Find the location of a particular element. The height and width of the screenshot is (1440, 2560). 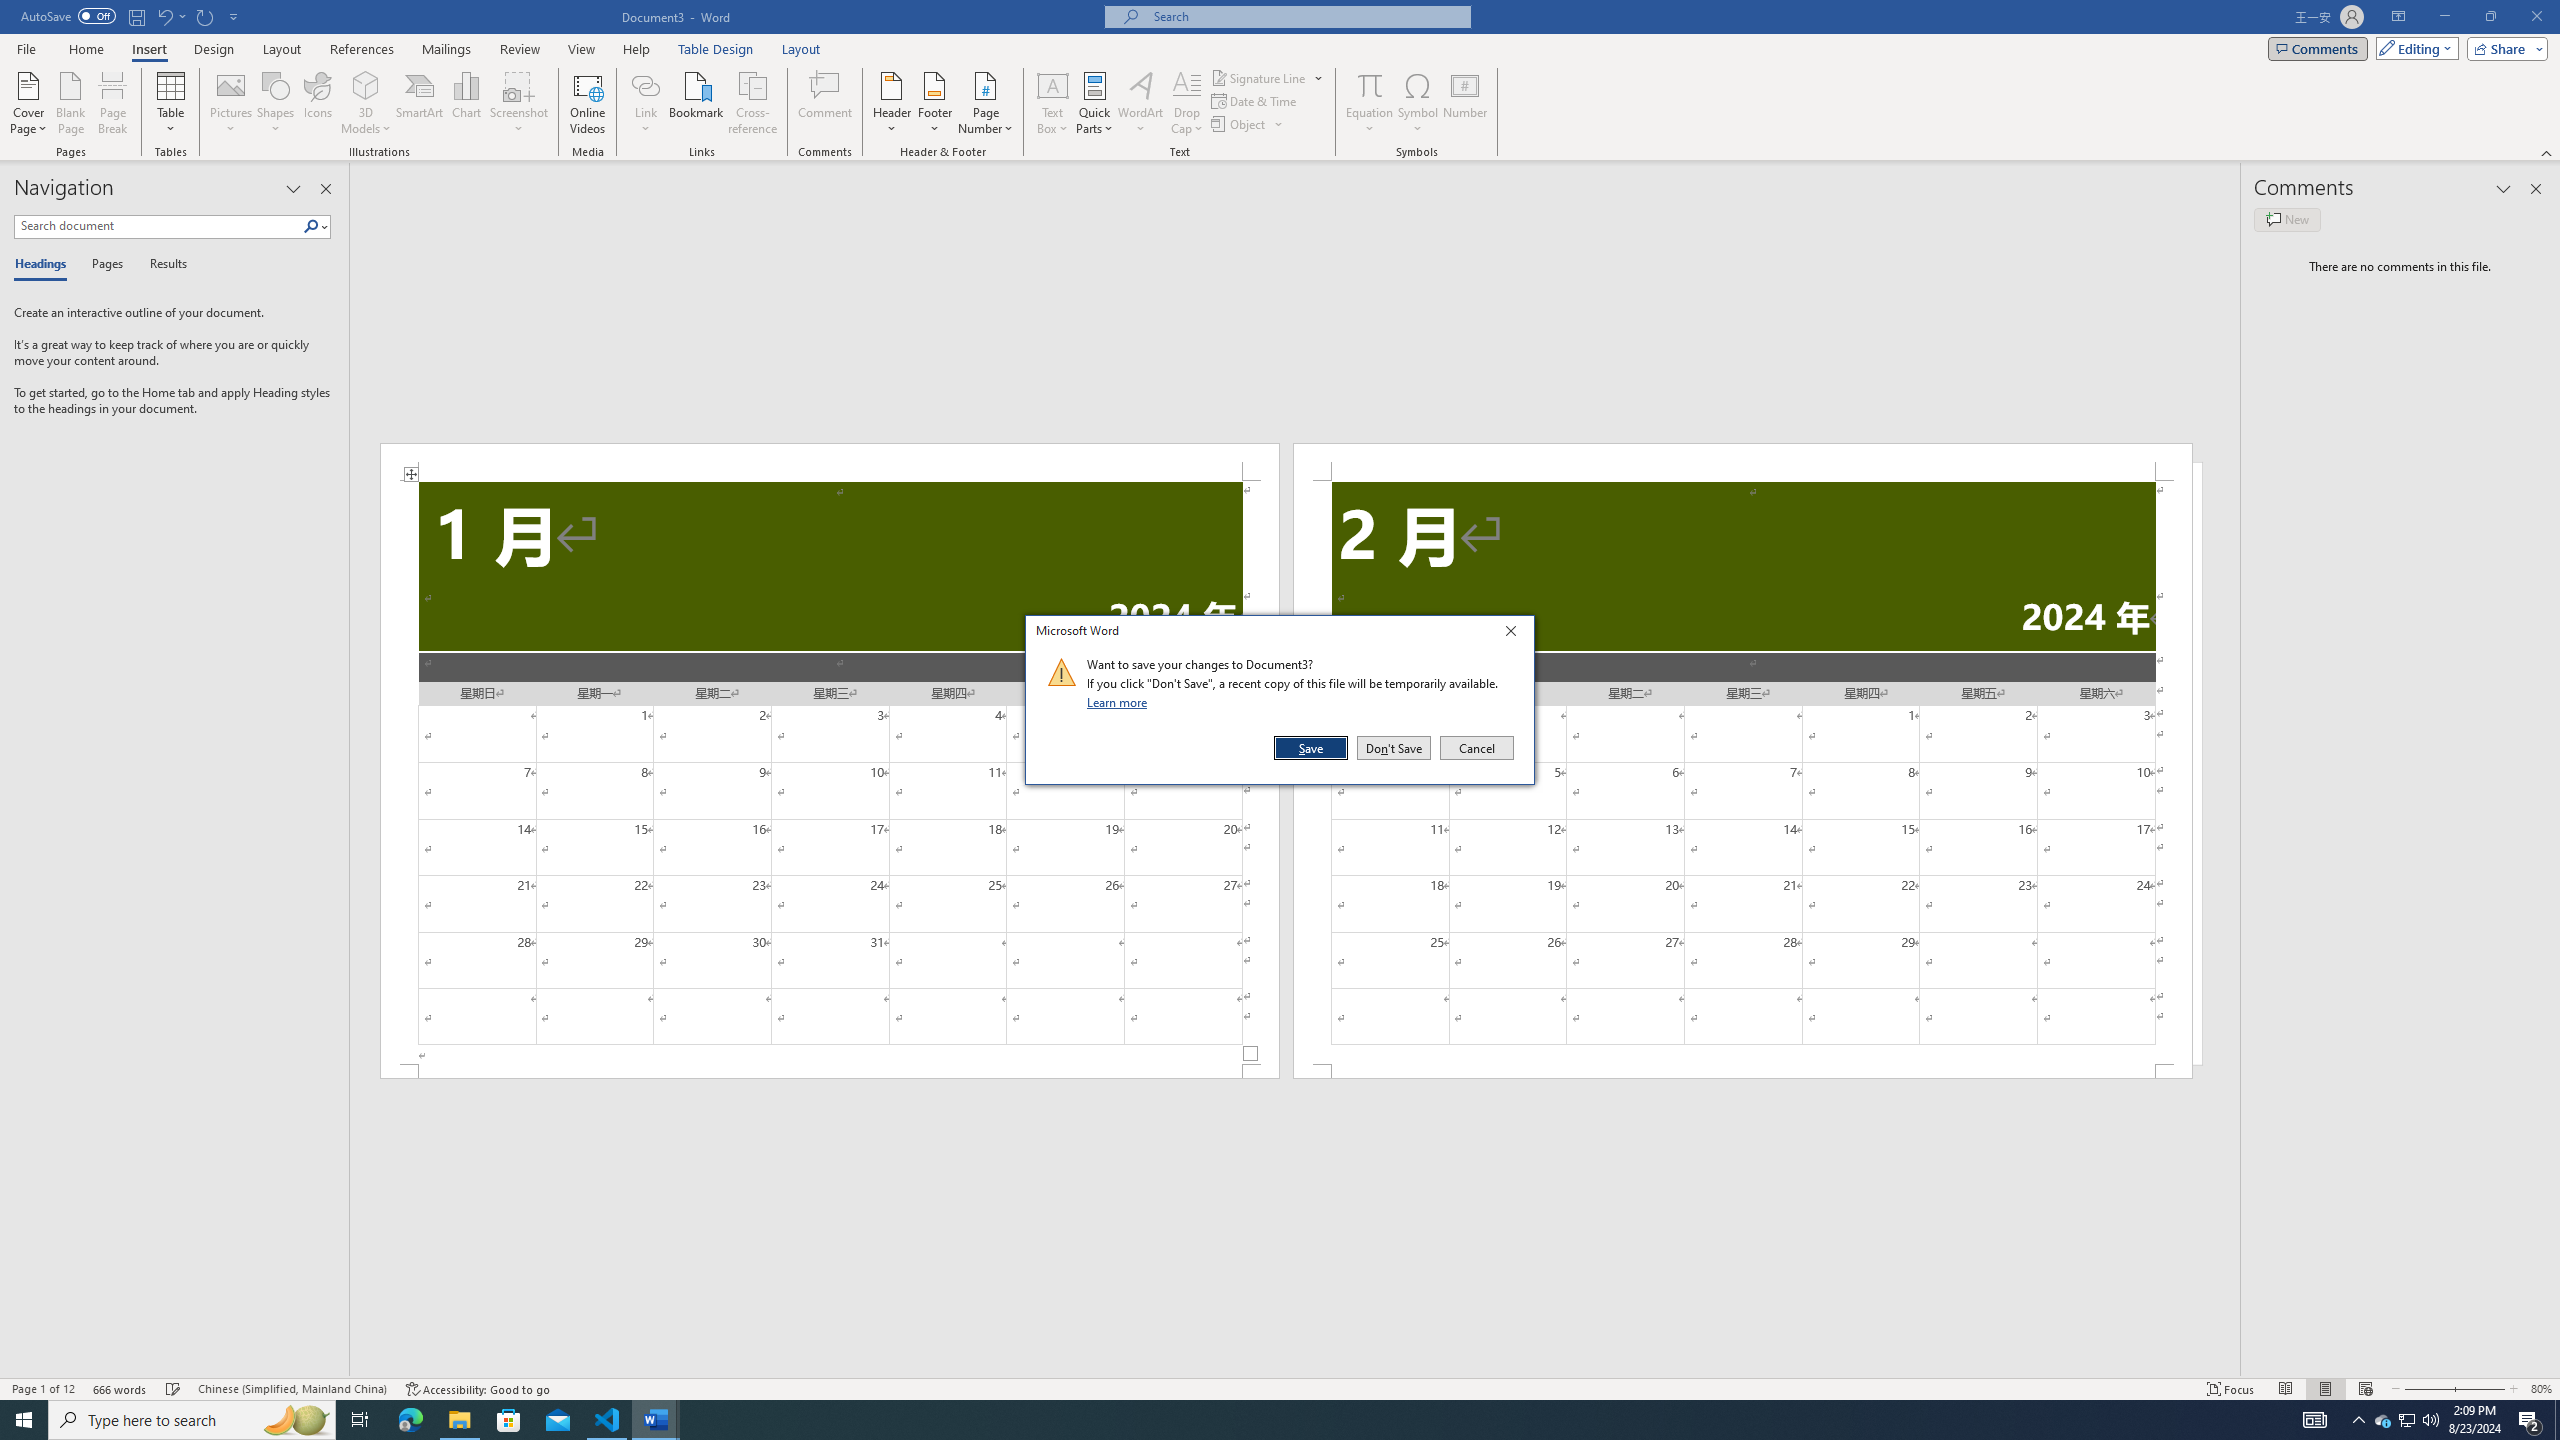

Type here to search is located at coordinates (192, 1420).